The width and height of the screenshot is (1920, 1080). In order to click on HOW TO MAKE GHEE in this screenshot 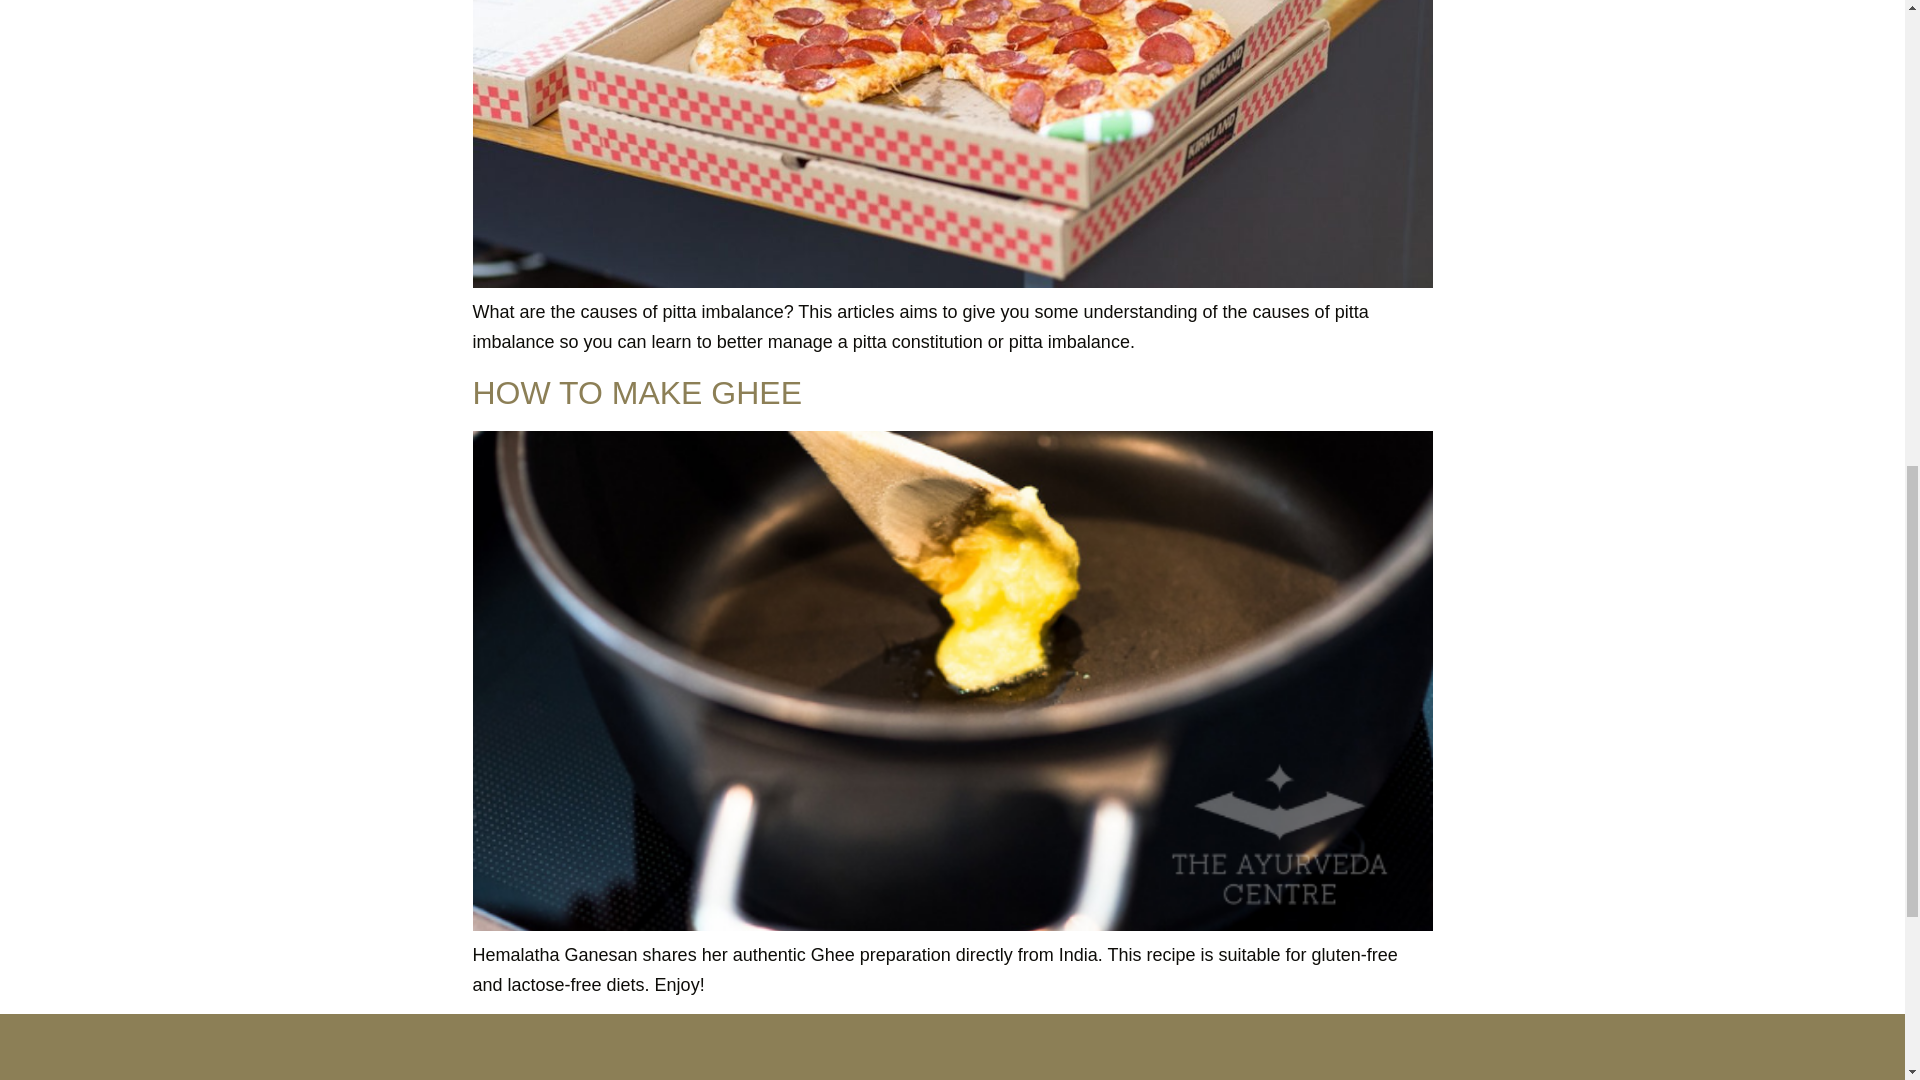, I will do `click(637, 392)`.